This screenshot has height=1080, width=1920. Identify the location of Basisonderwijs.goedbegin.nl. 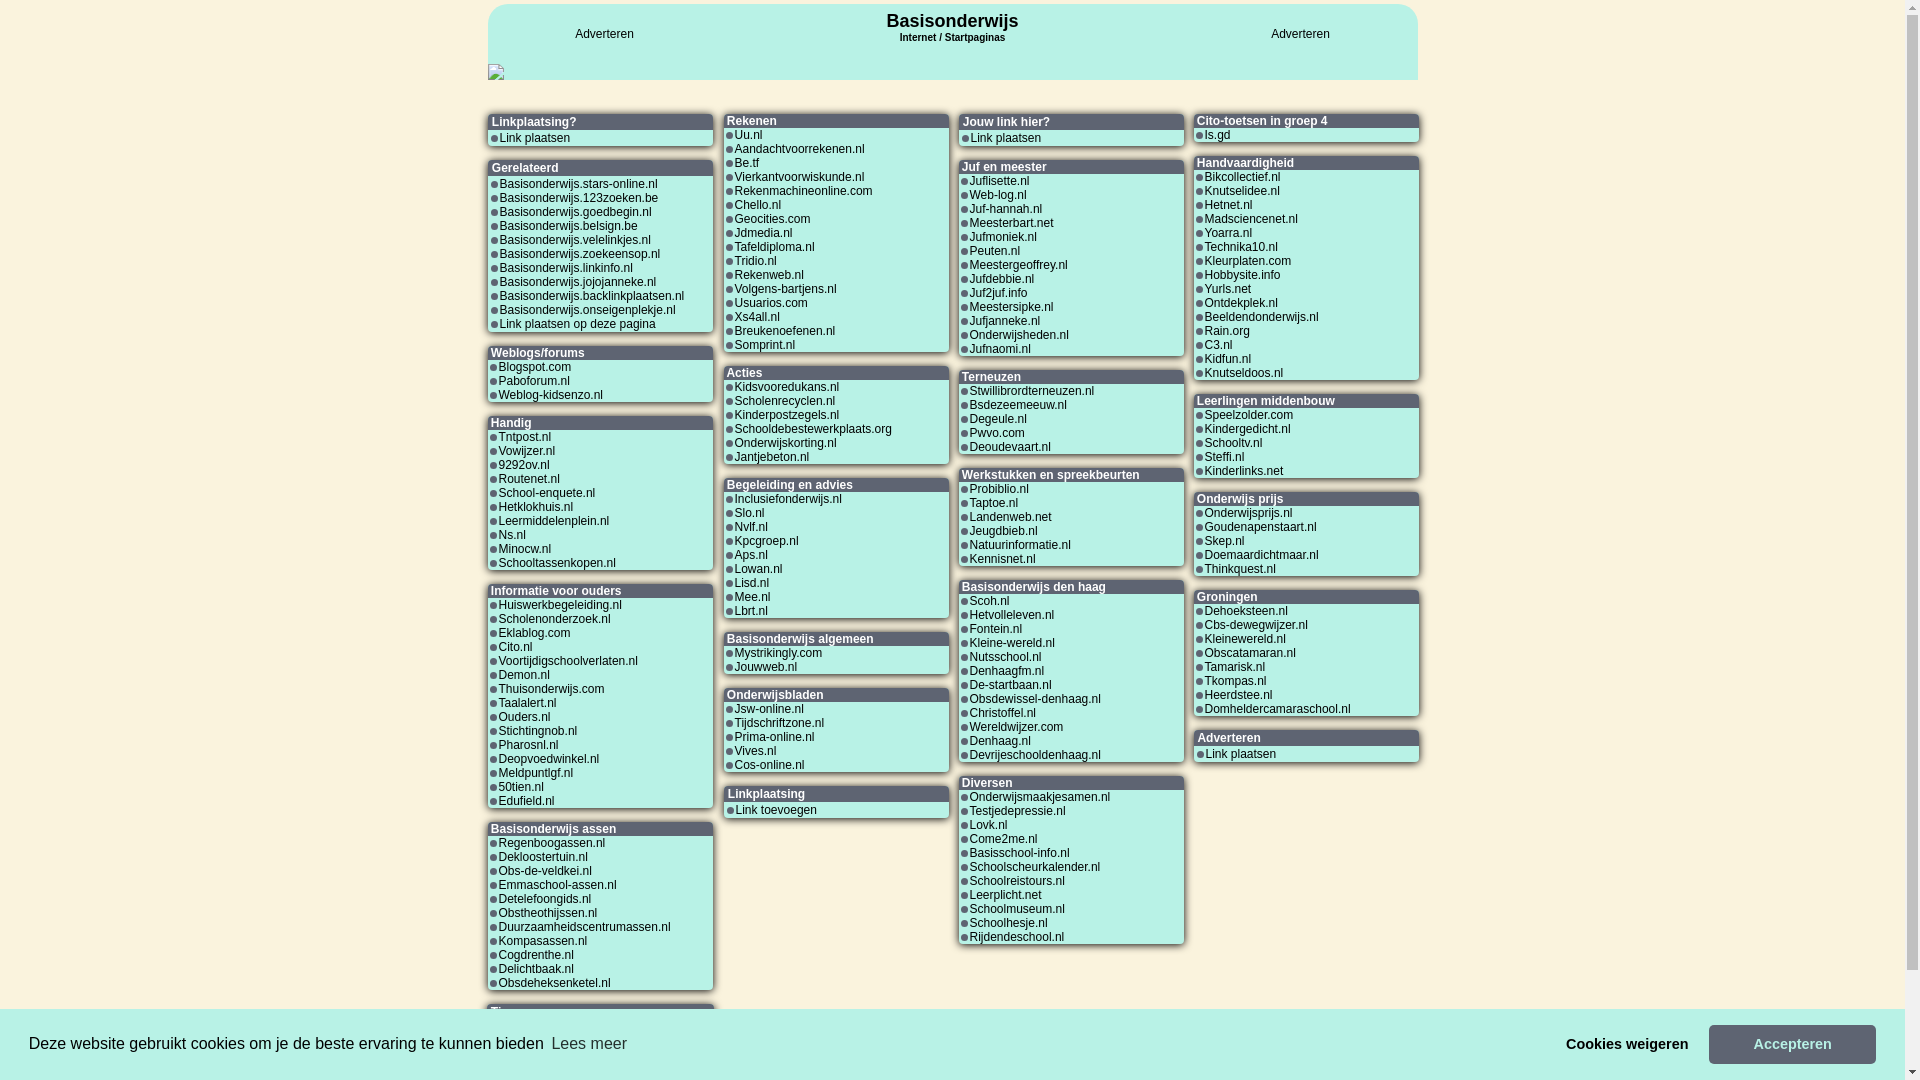
(576, 212).